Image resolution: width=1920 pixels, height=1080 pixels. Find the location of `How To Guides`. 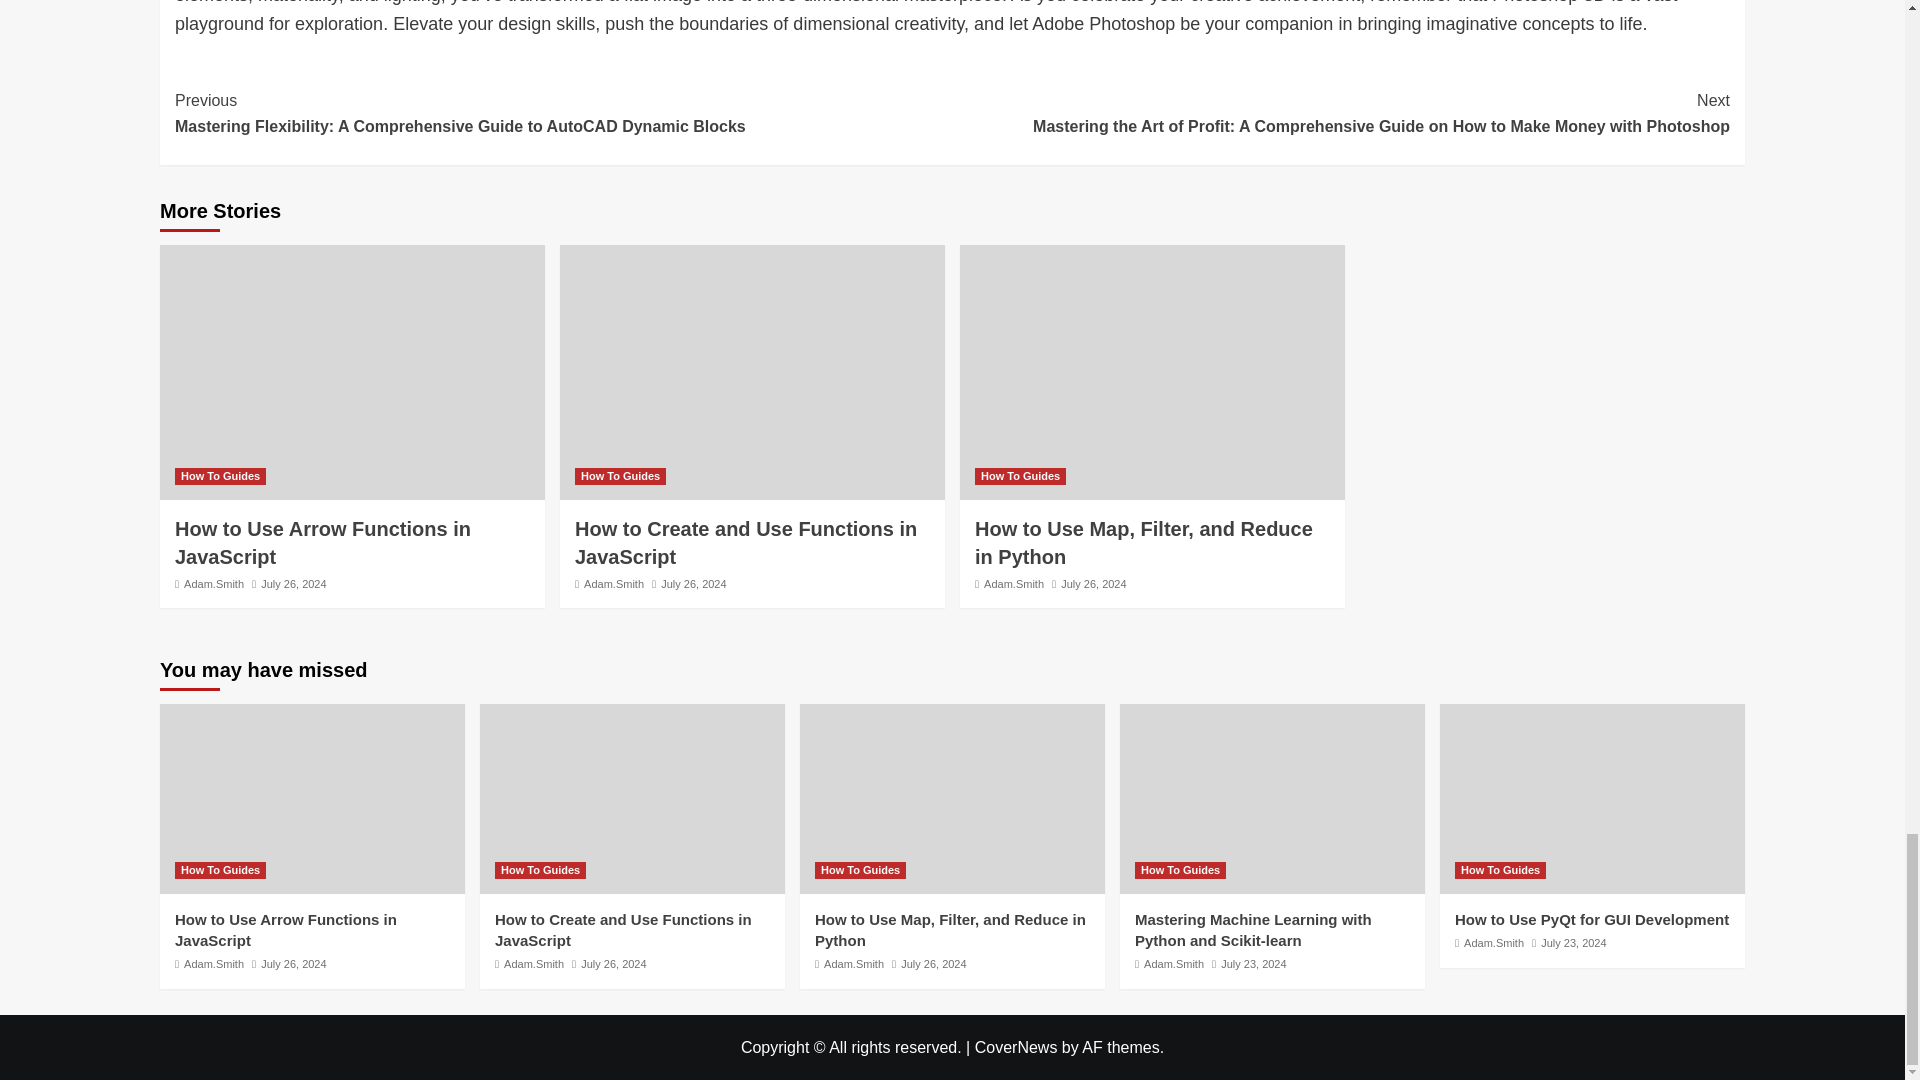

How To Guides is located at coordinates (620, 476).